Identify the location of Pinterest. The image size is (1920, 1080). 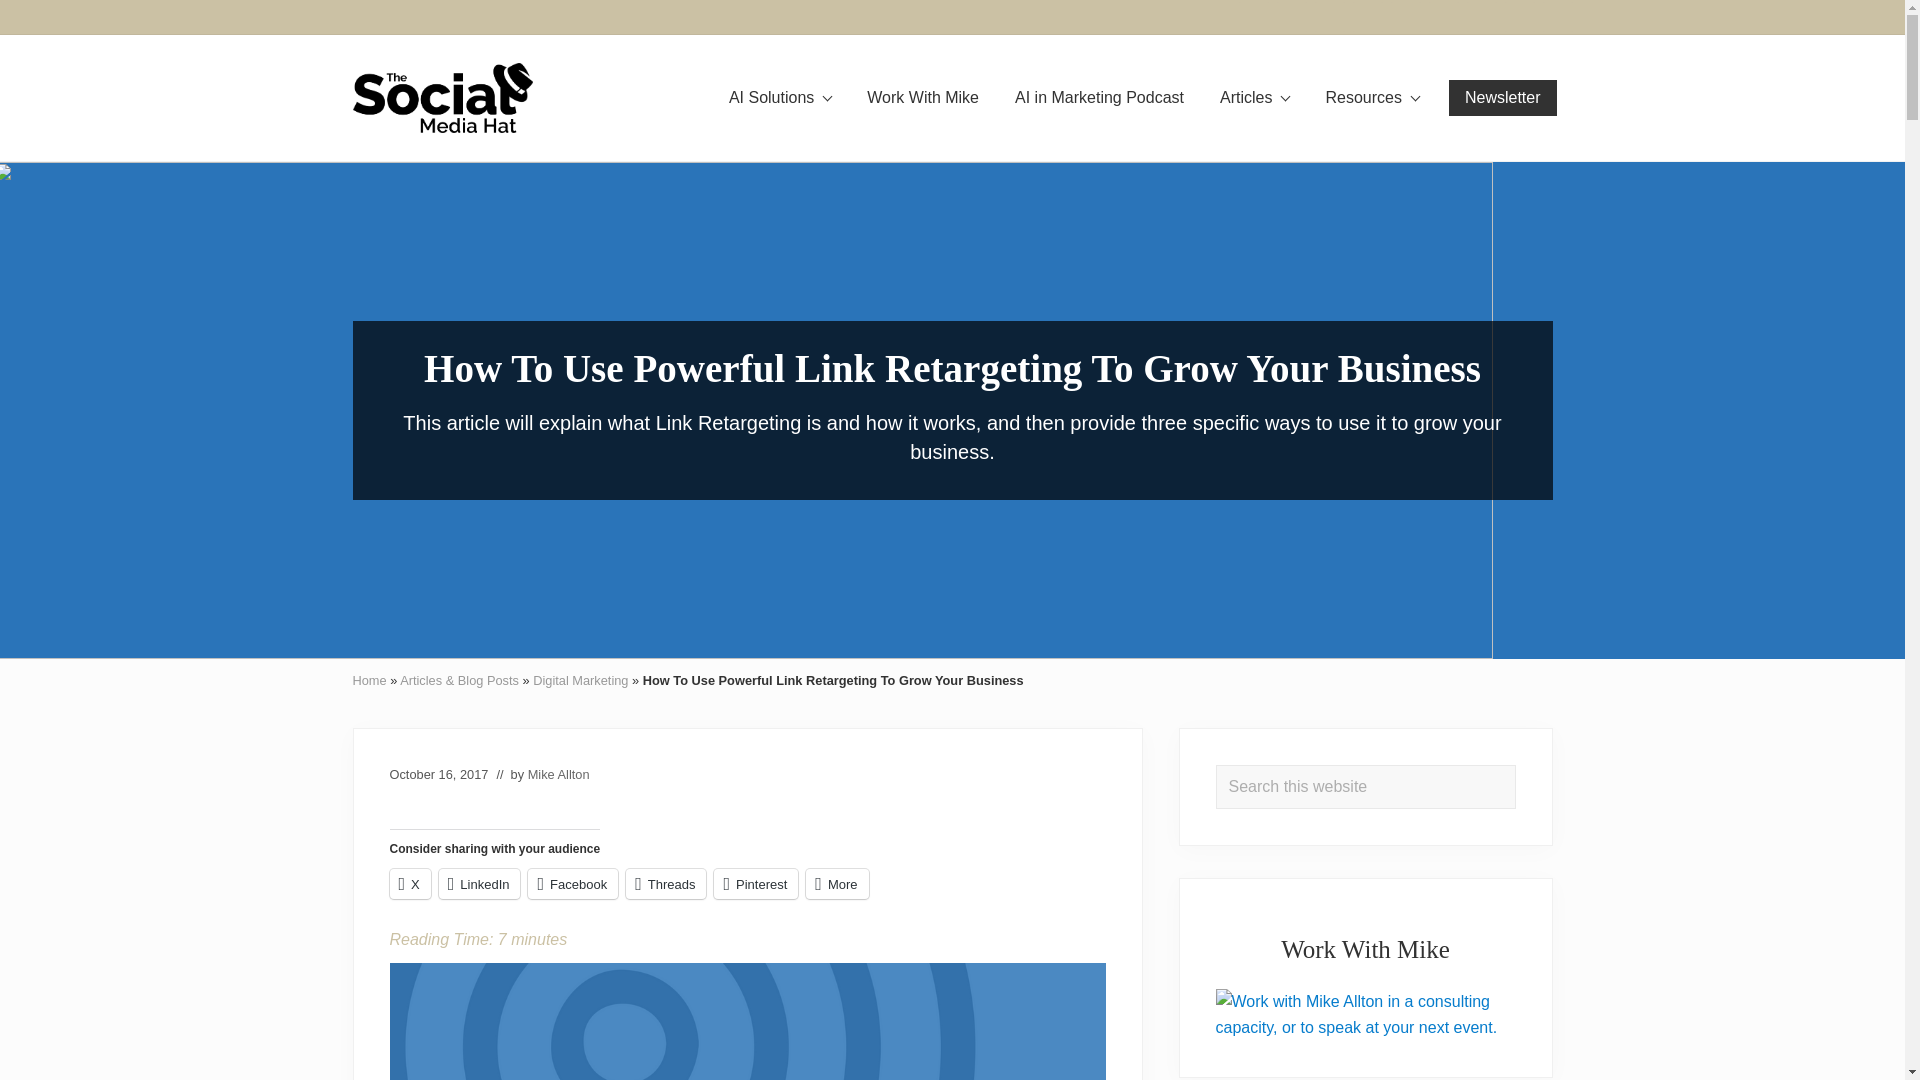
(1366, 17).